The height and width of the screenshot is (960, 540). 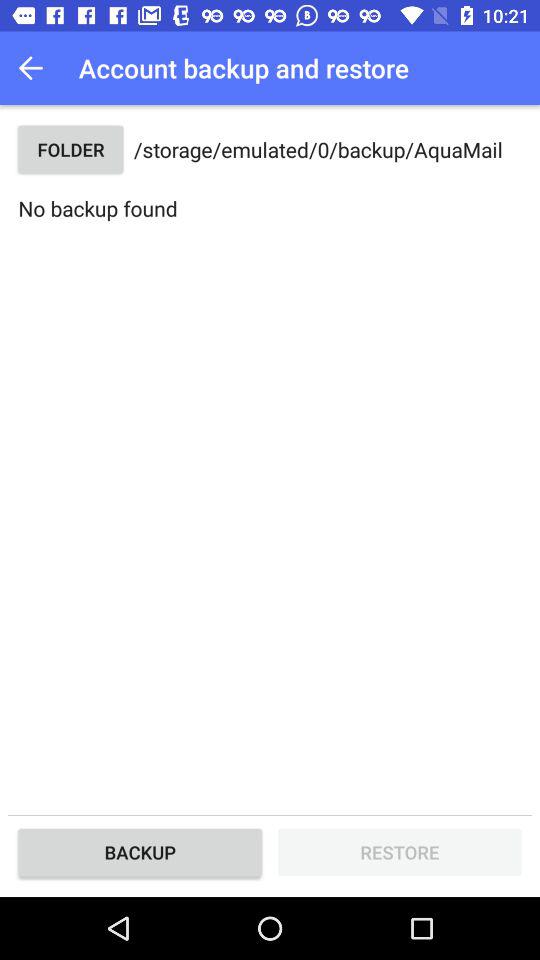 I want to click on turn off the button above the folder, so click(x=36, y=68).